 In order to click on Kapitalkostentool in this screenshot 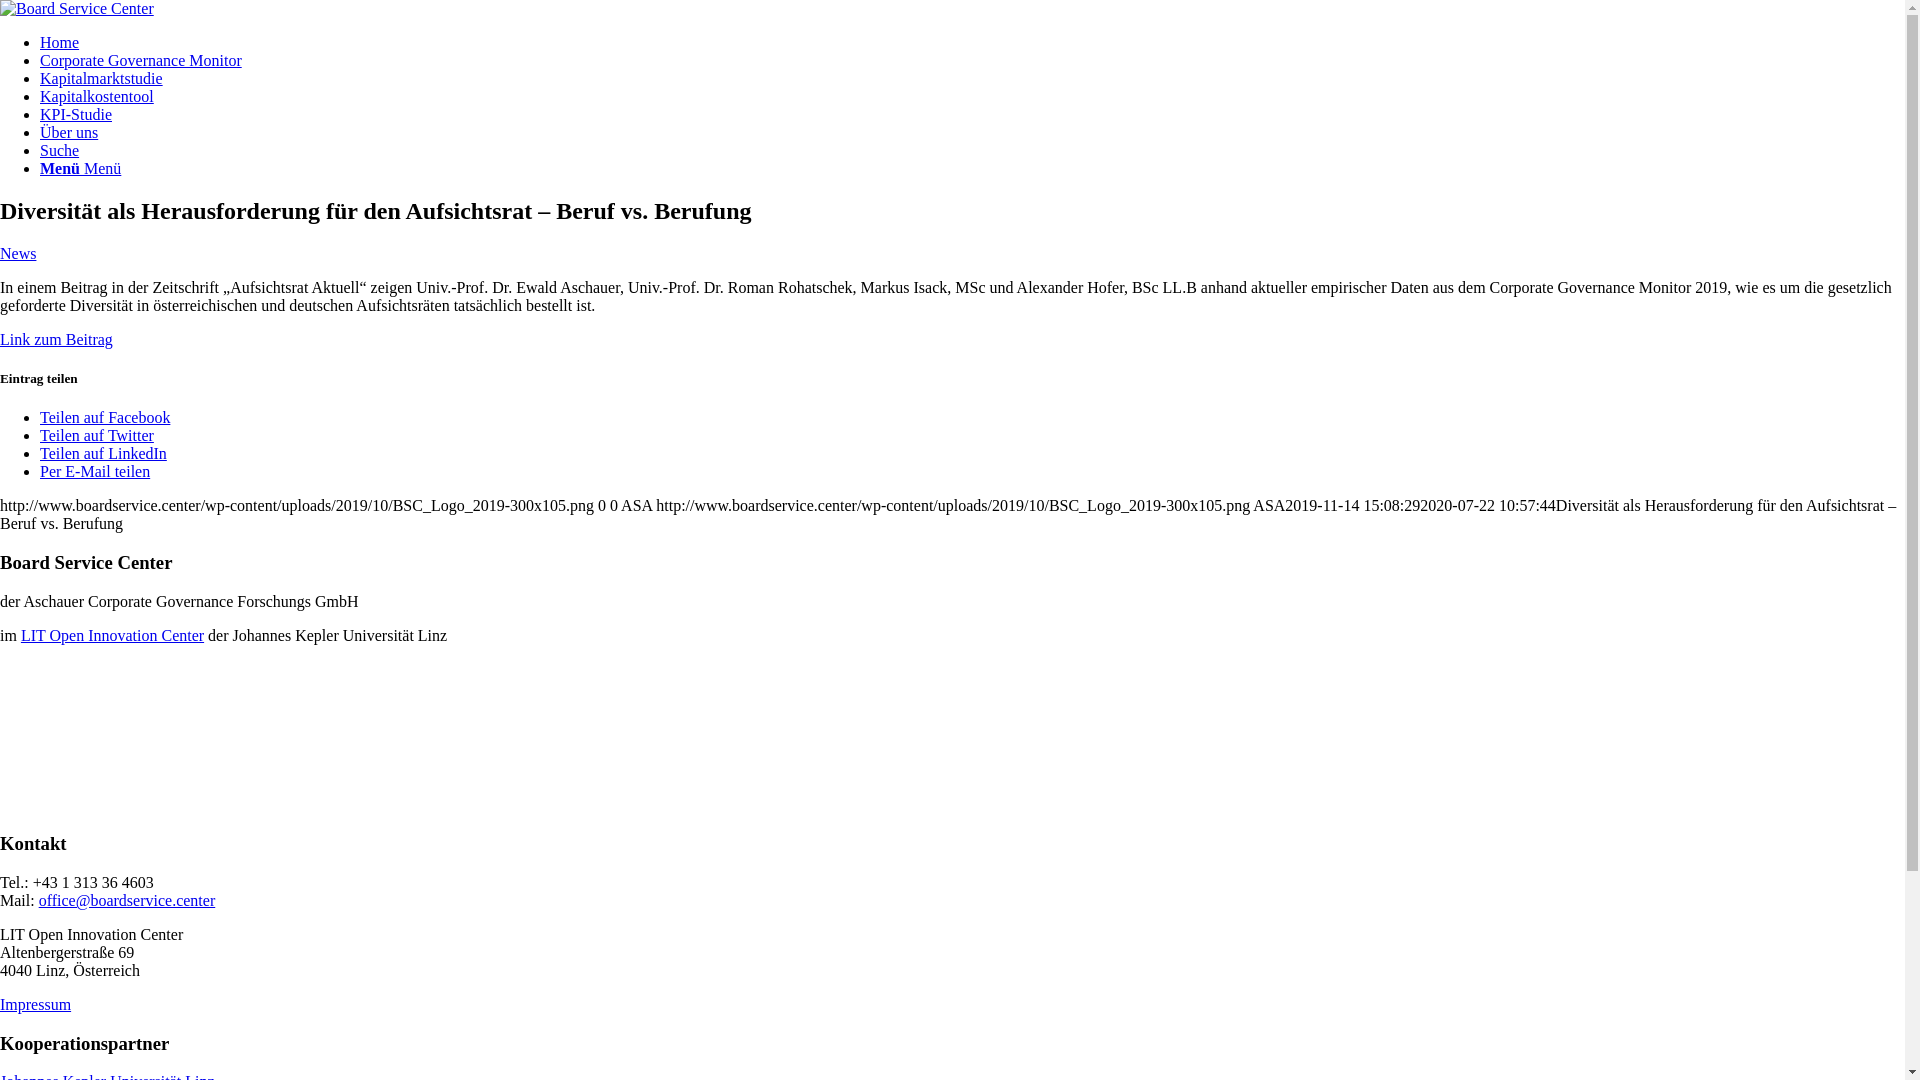, I will do `click(97, 96)`.